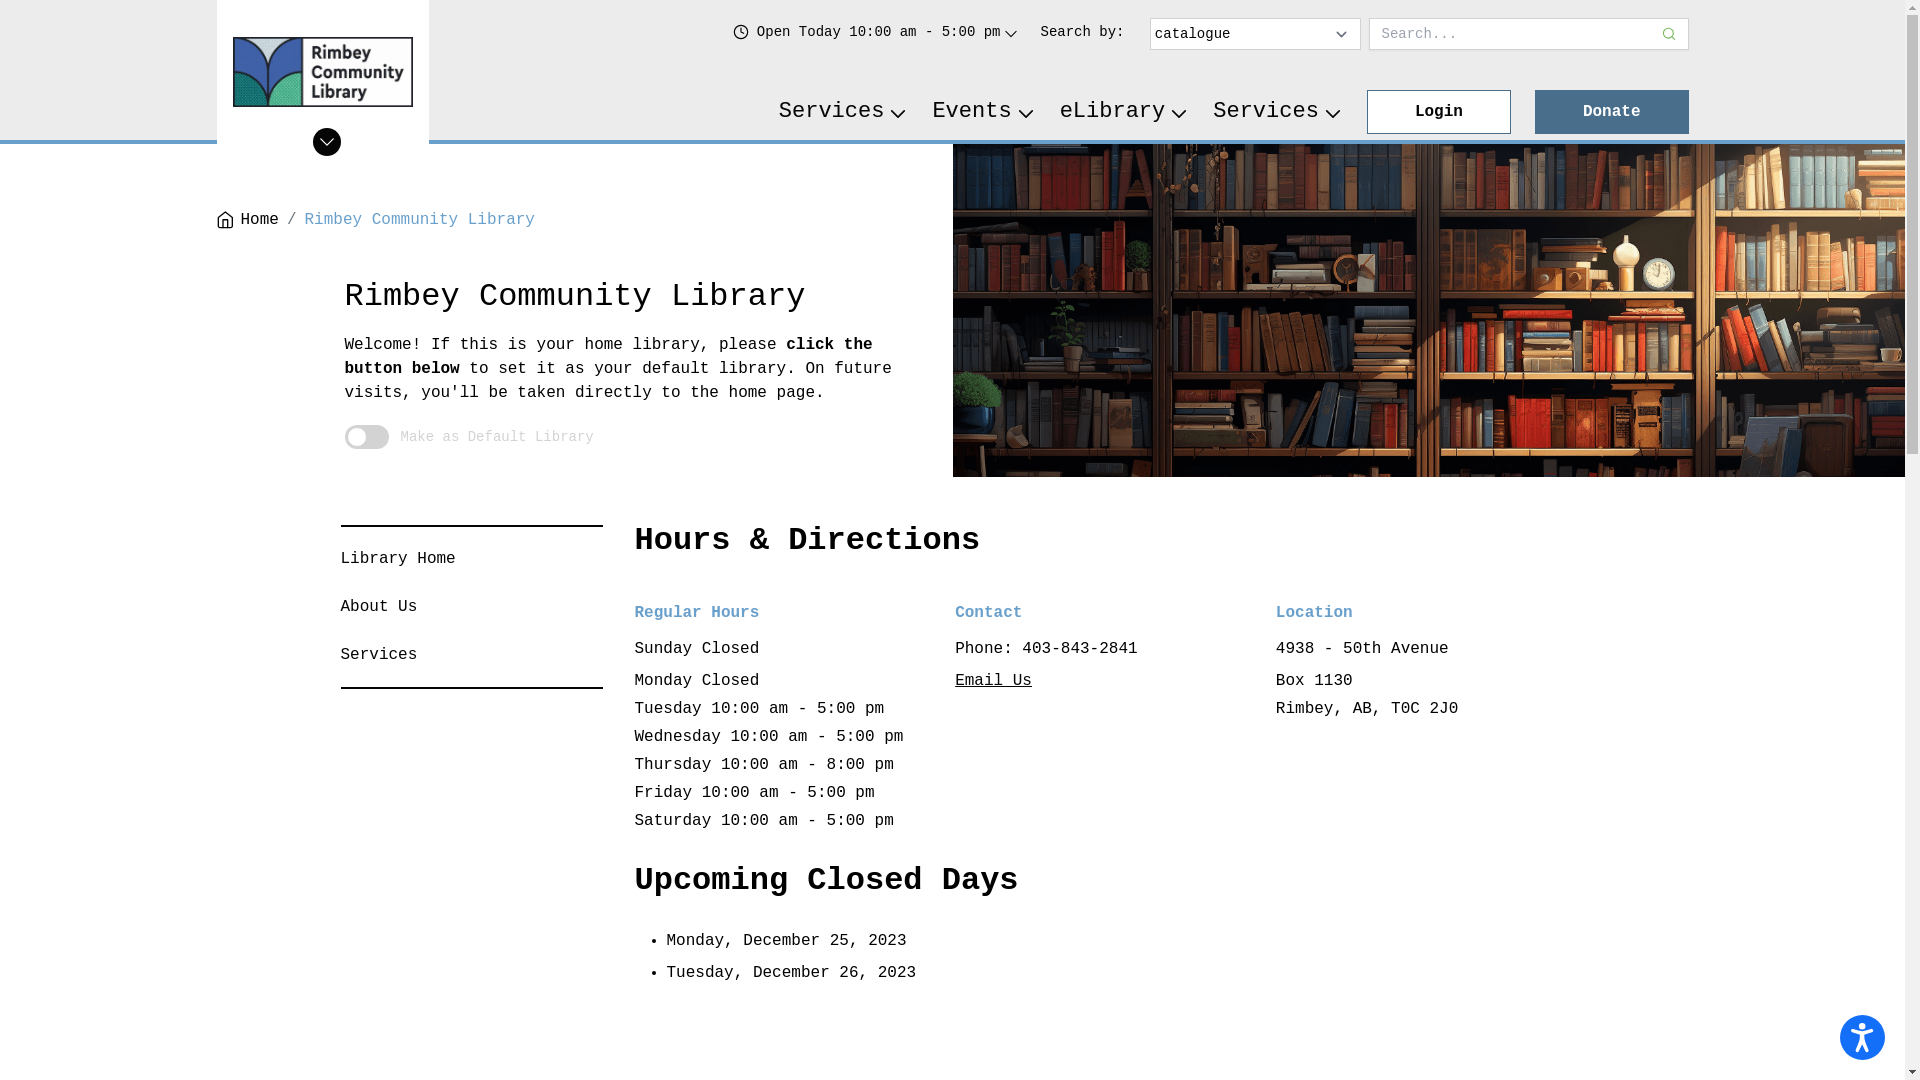 This screenshot has width=1920, height=1080. Describe the element at coordinates (247, 220) in the screenshot. I see `Home` at that location.